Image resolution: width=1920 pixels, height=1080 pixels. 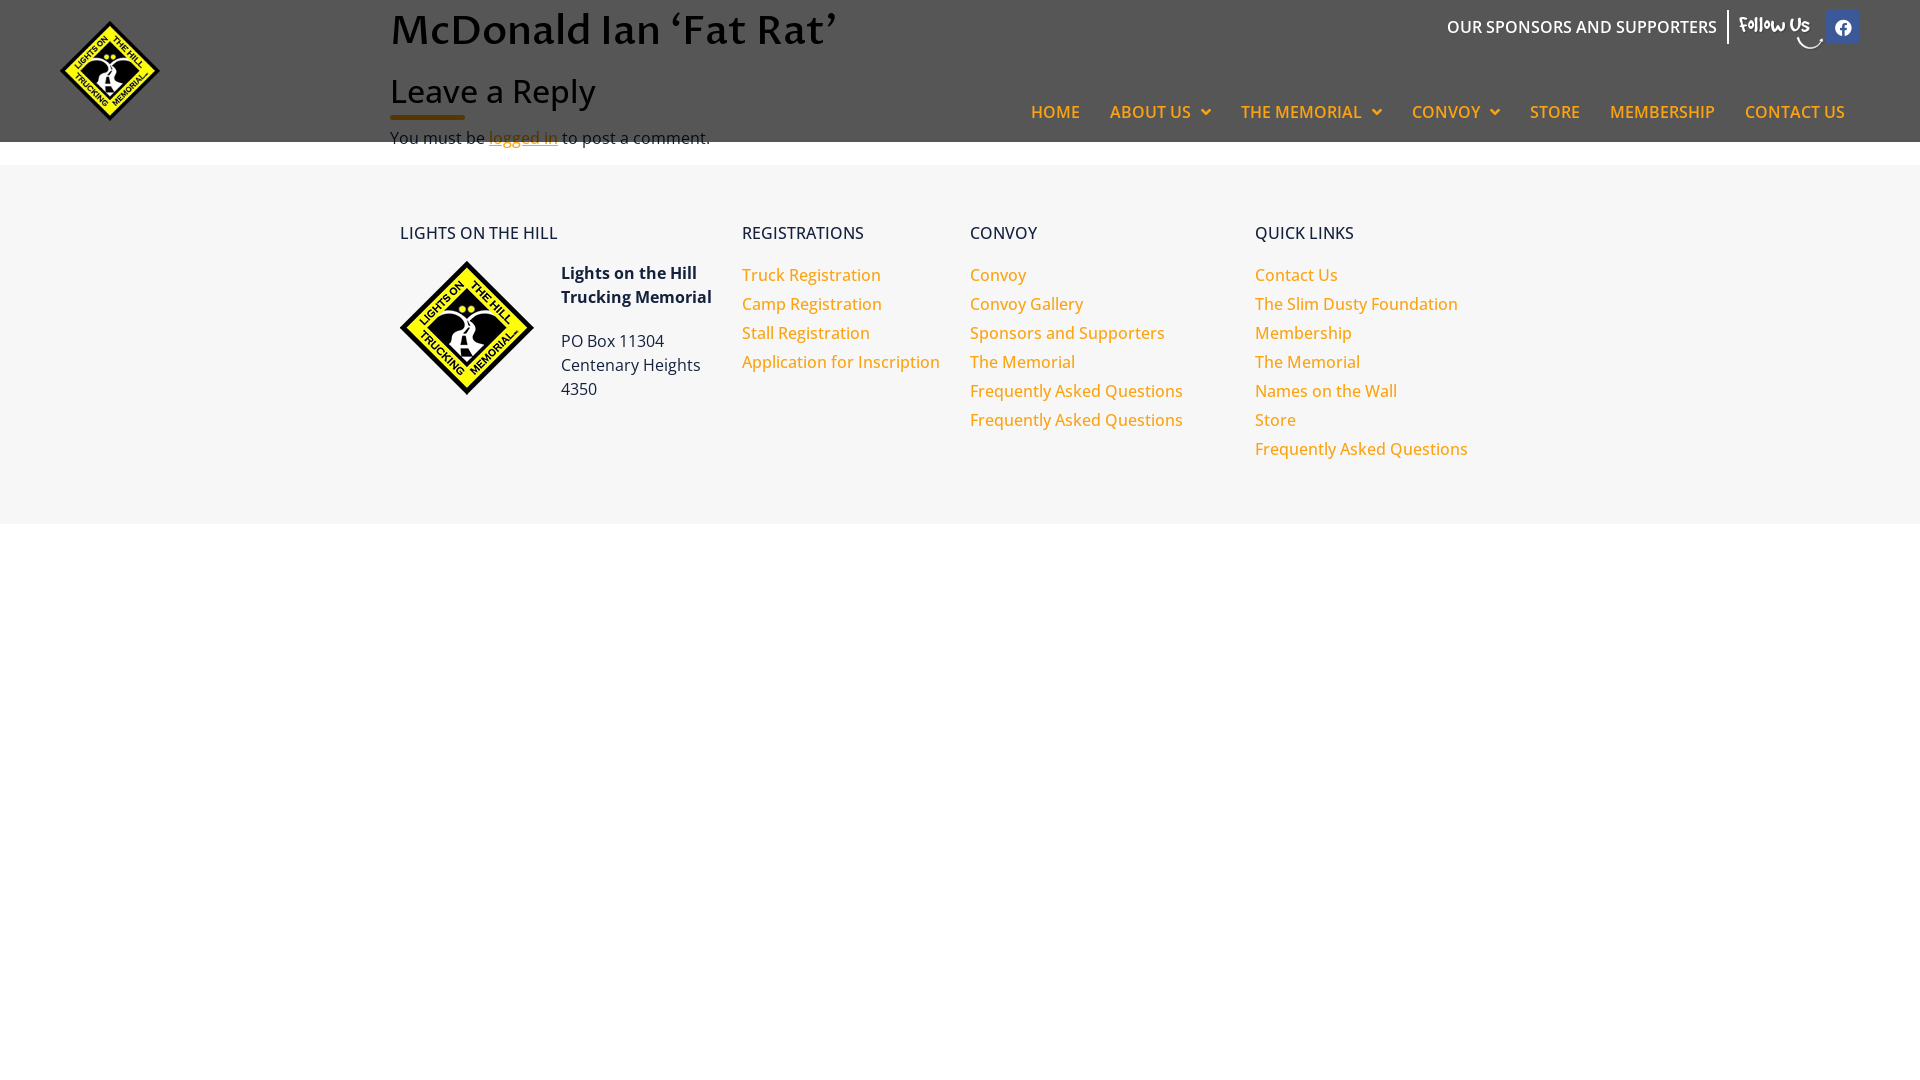 What do you see at coordinates (1555, 112) in the screenshot?
I see `STORE` at bounding box center [1555, 112].